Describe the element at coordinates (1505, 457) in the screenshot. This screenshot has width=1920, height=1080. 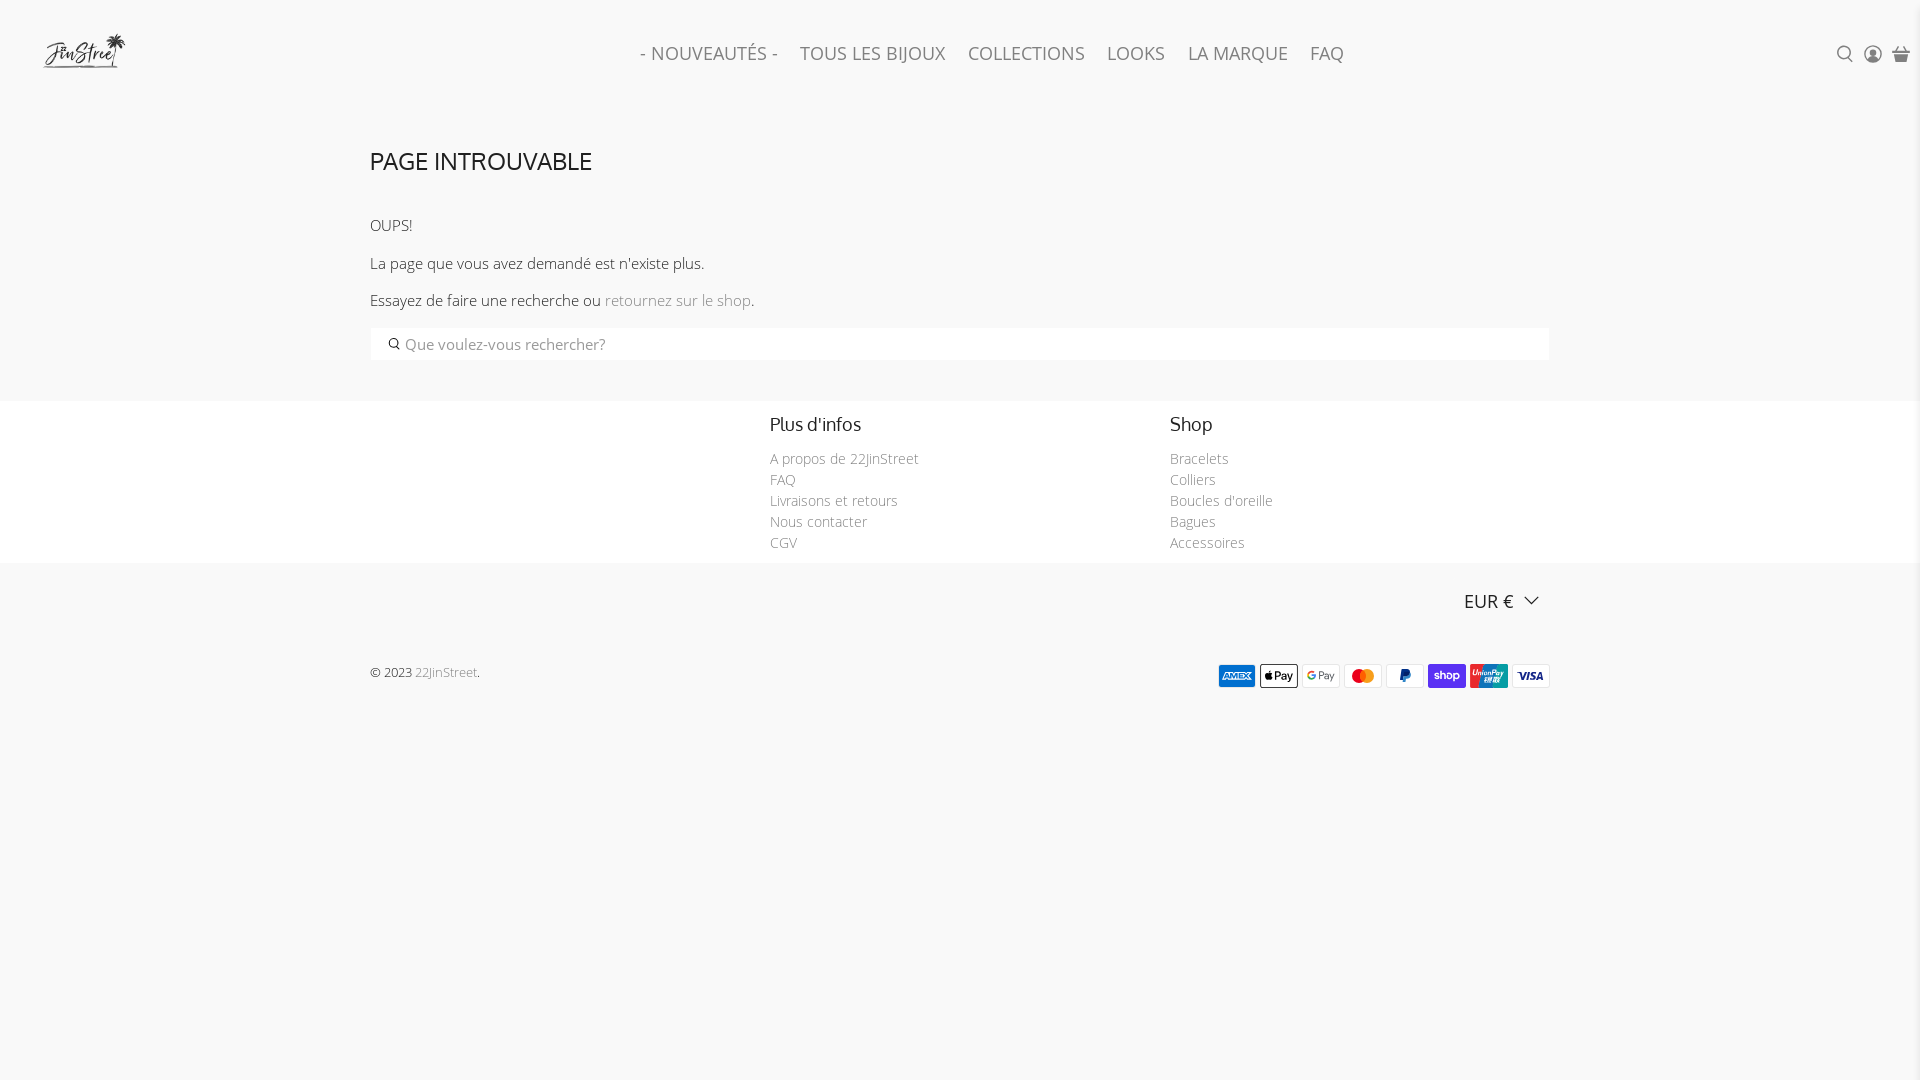
I see `XOF` at that location.